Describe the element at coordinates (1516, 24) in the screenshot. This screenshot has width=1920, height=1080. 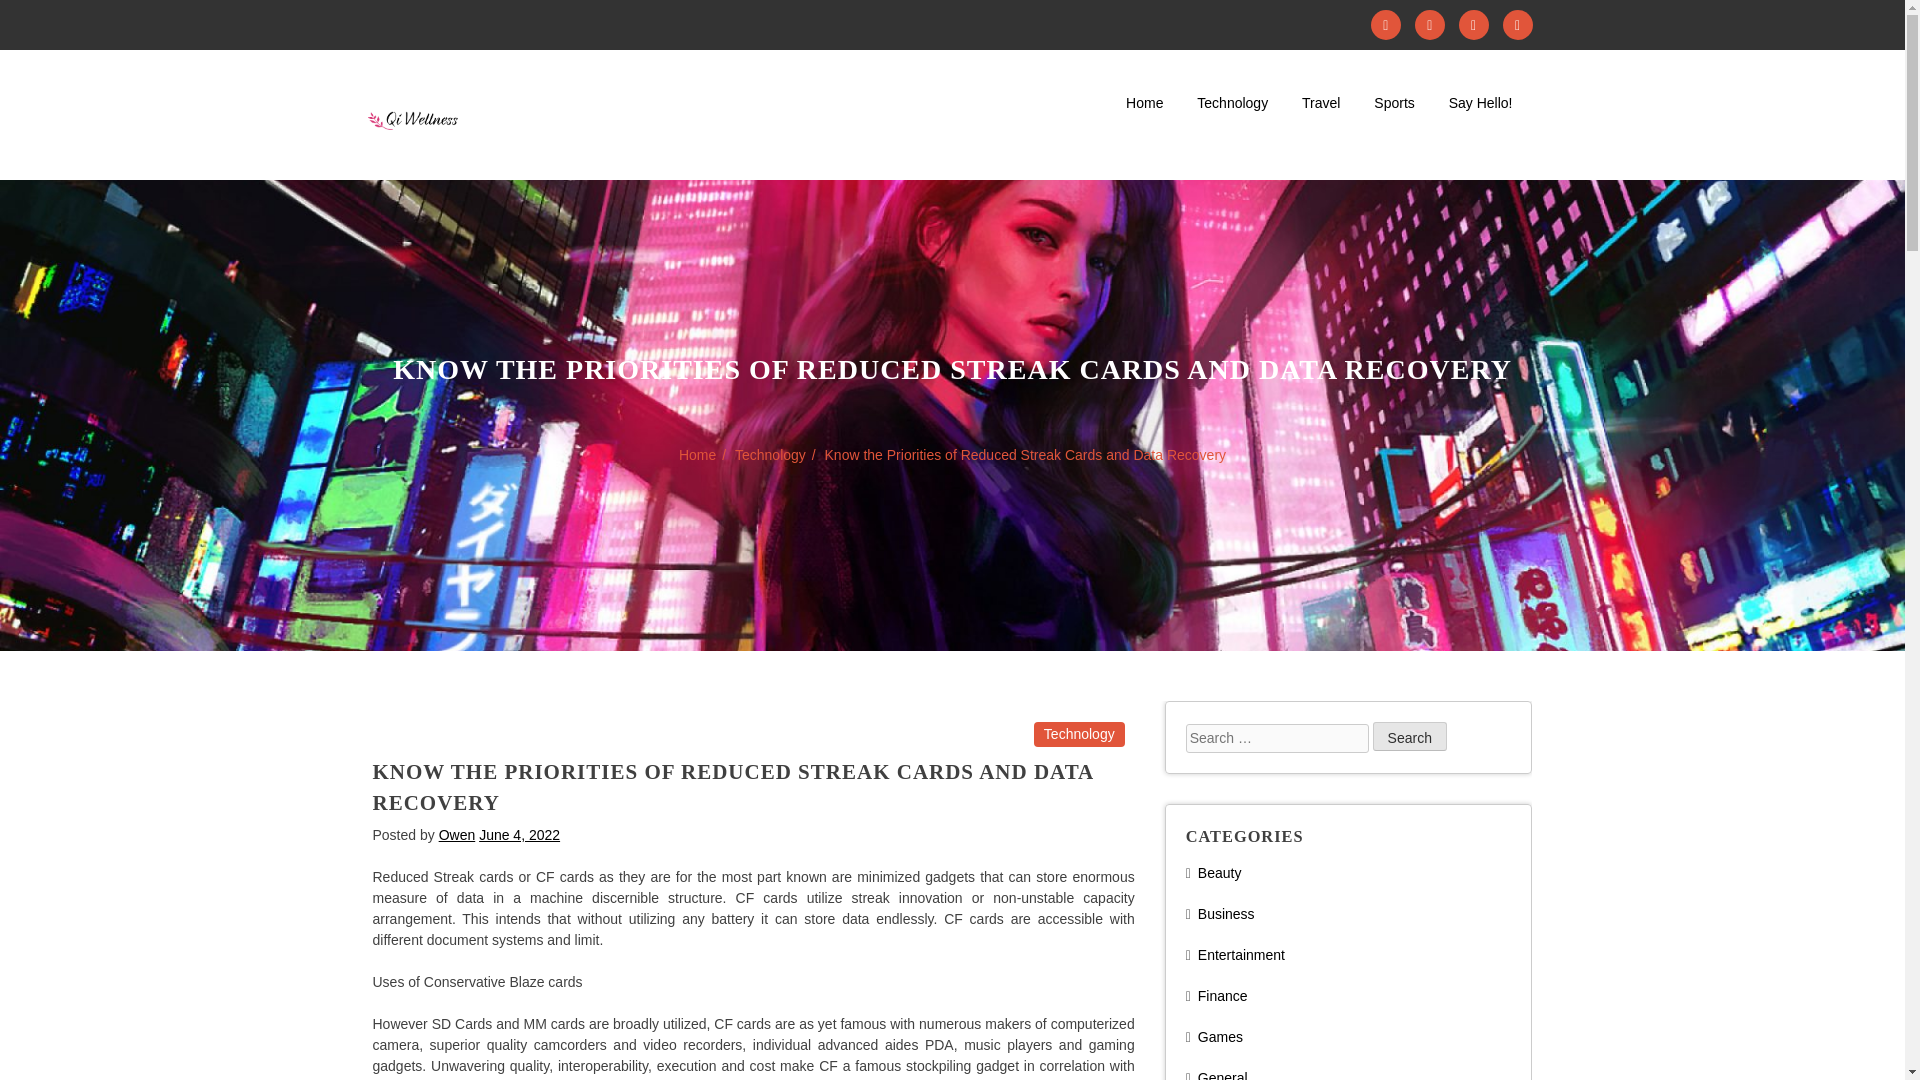
I see `Pinterest` at that location.